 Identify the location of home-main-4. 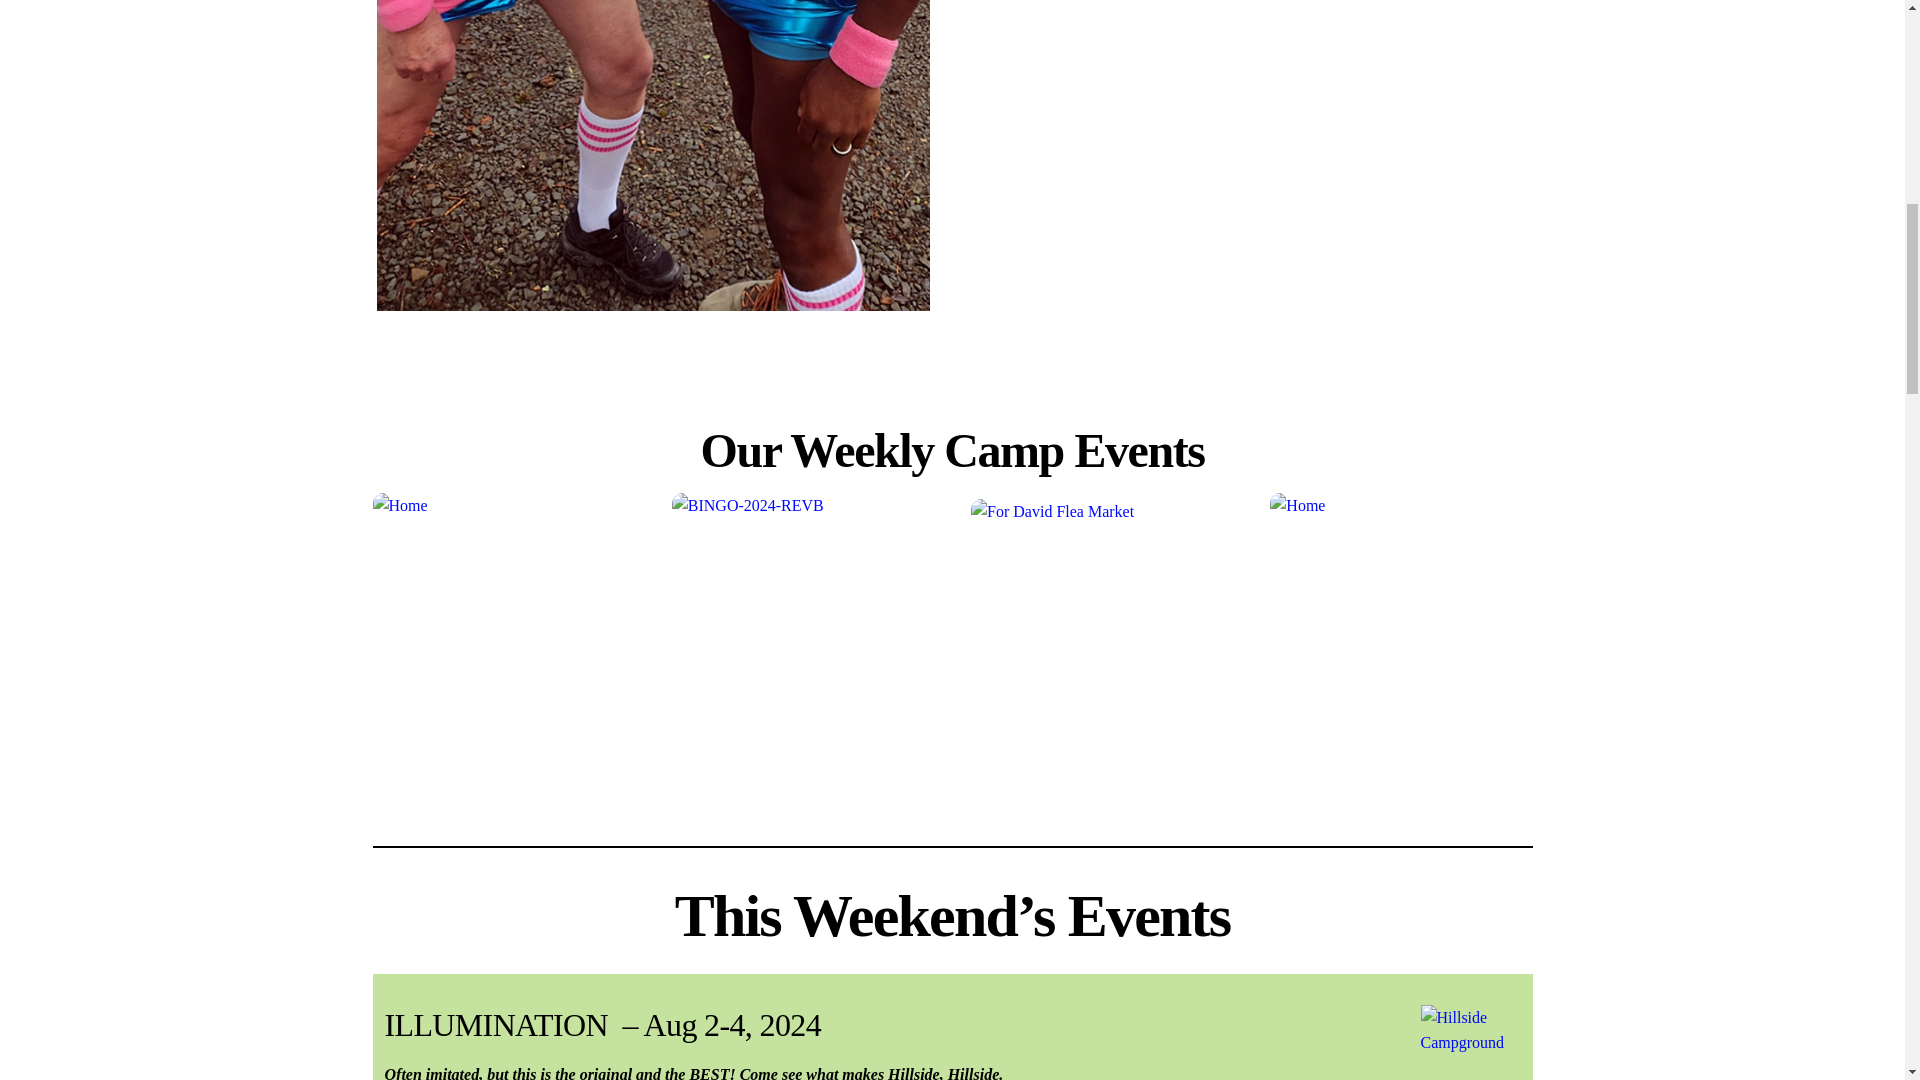
(652, 154).